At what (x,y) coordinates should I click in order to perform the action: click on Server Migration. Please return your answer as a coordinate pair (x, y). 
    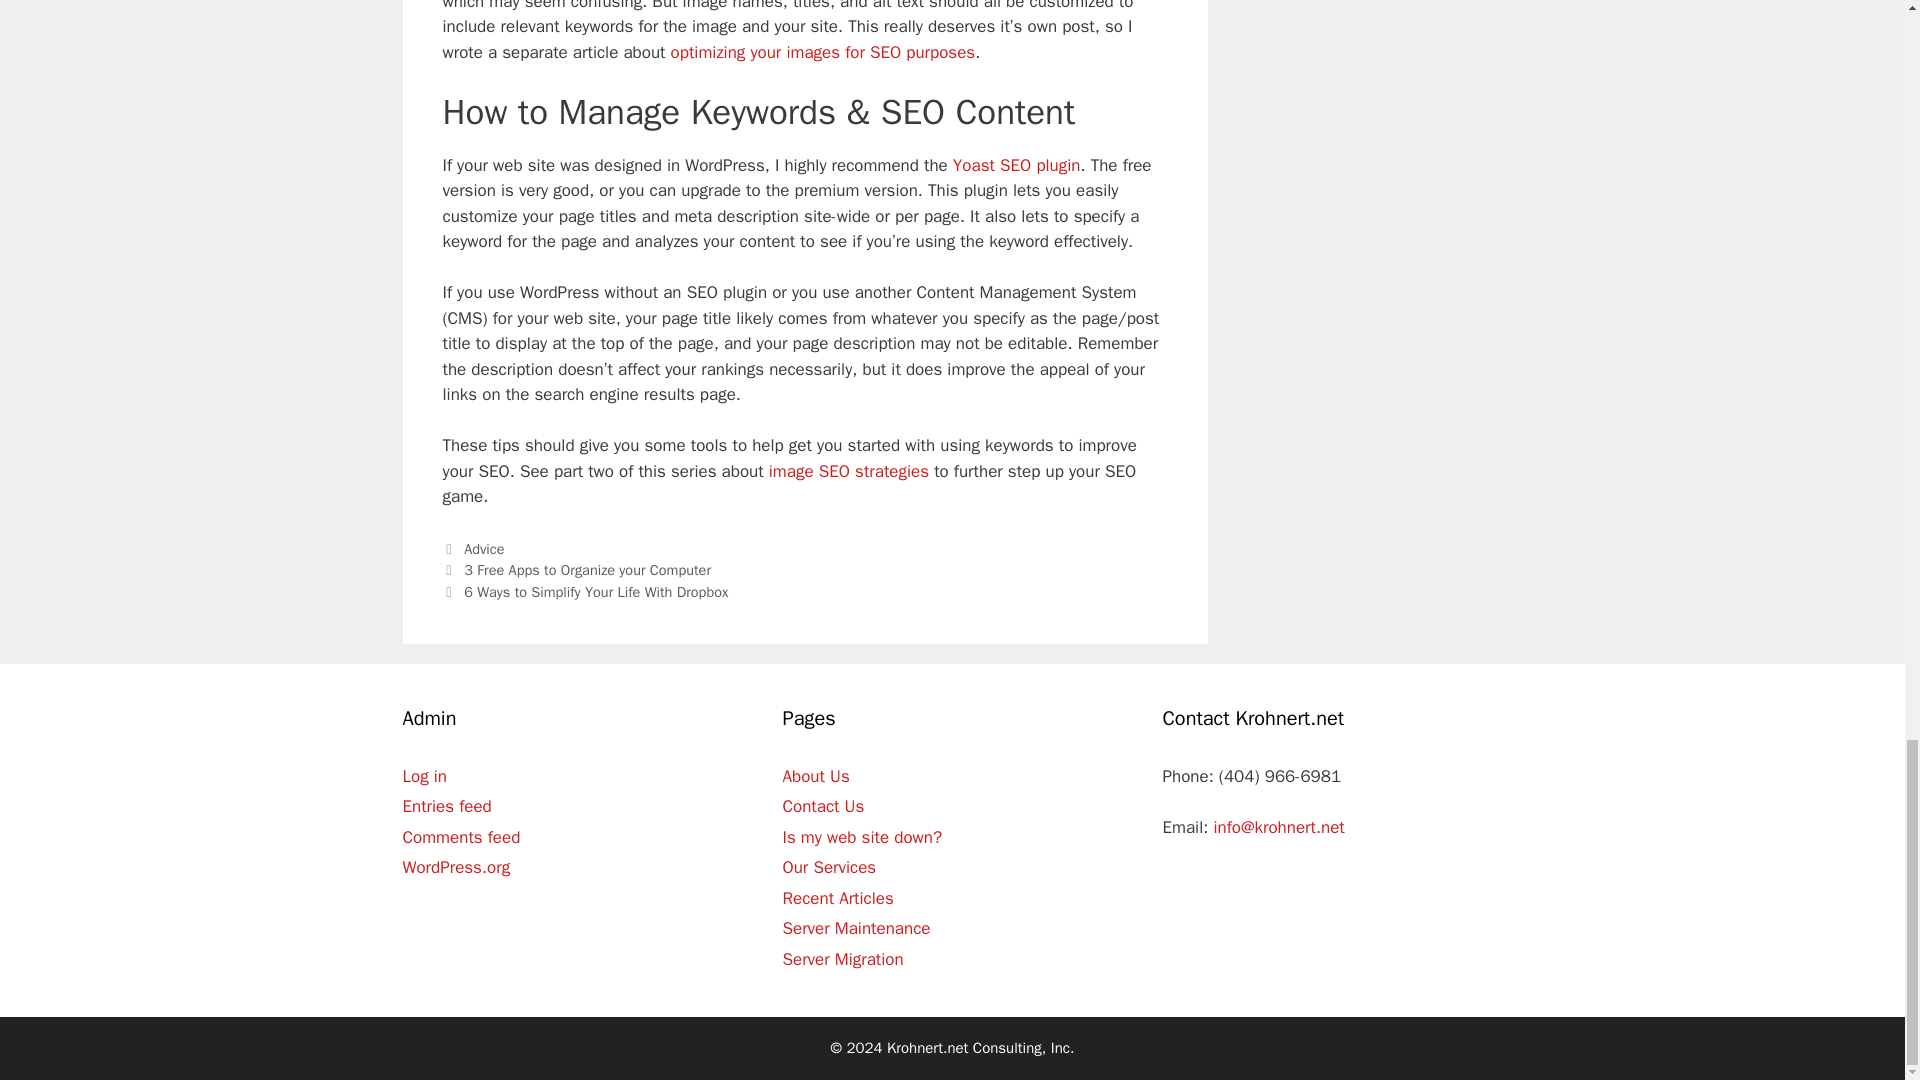
    Looking at the image, I should click on (842, 959).